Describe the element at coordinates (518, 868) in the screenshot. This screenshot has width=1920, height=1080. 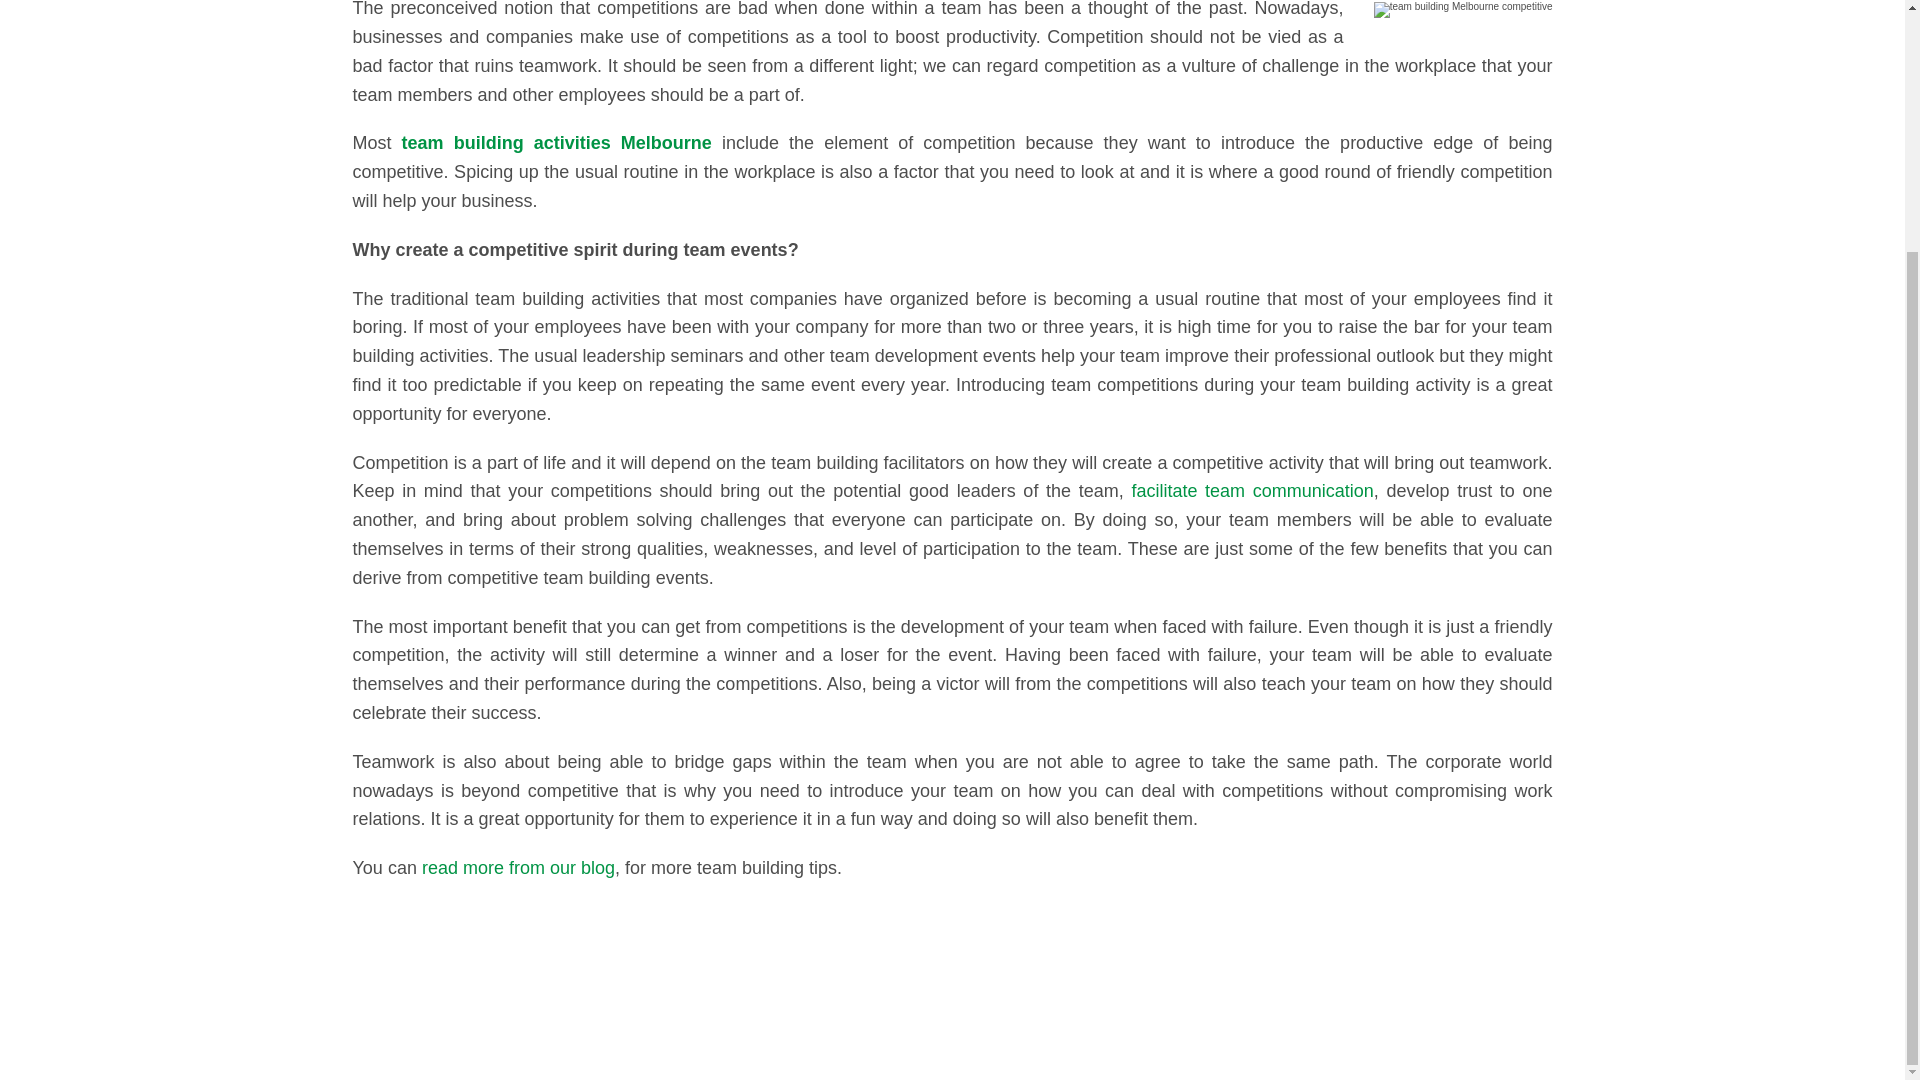
I see `read more from our blog` at that location.